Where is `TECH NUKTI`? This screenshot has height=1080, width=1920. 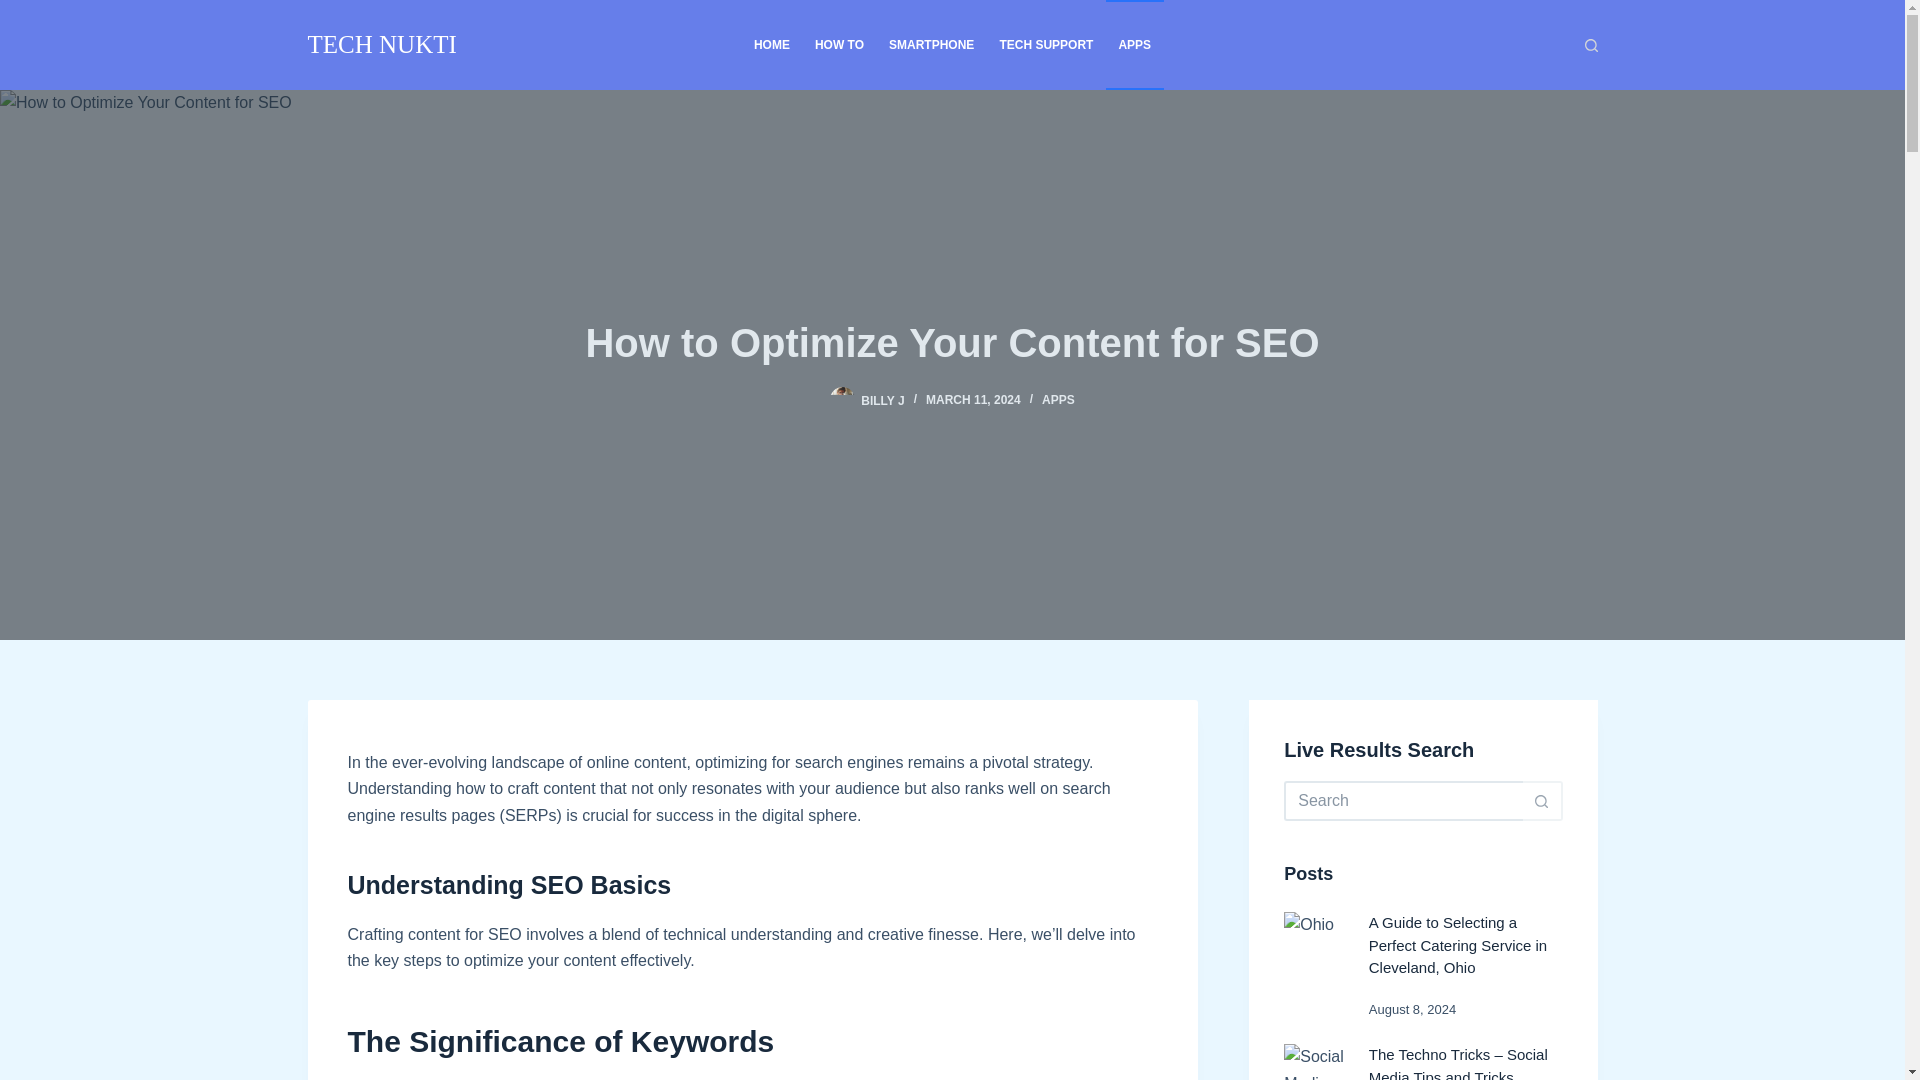
TECH NUKTI is located at coordinates (382, 44).